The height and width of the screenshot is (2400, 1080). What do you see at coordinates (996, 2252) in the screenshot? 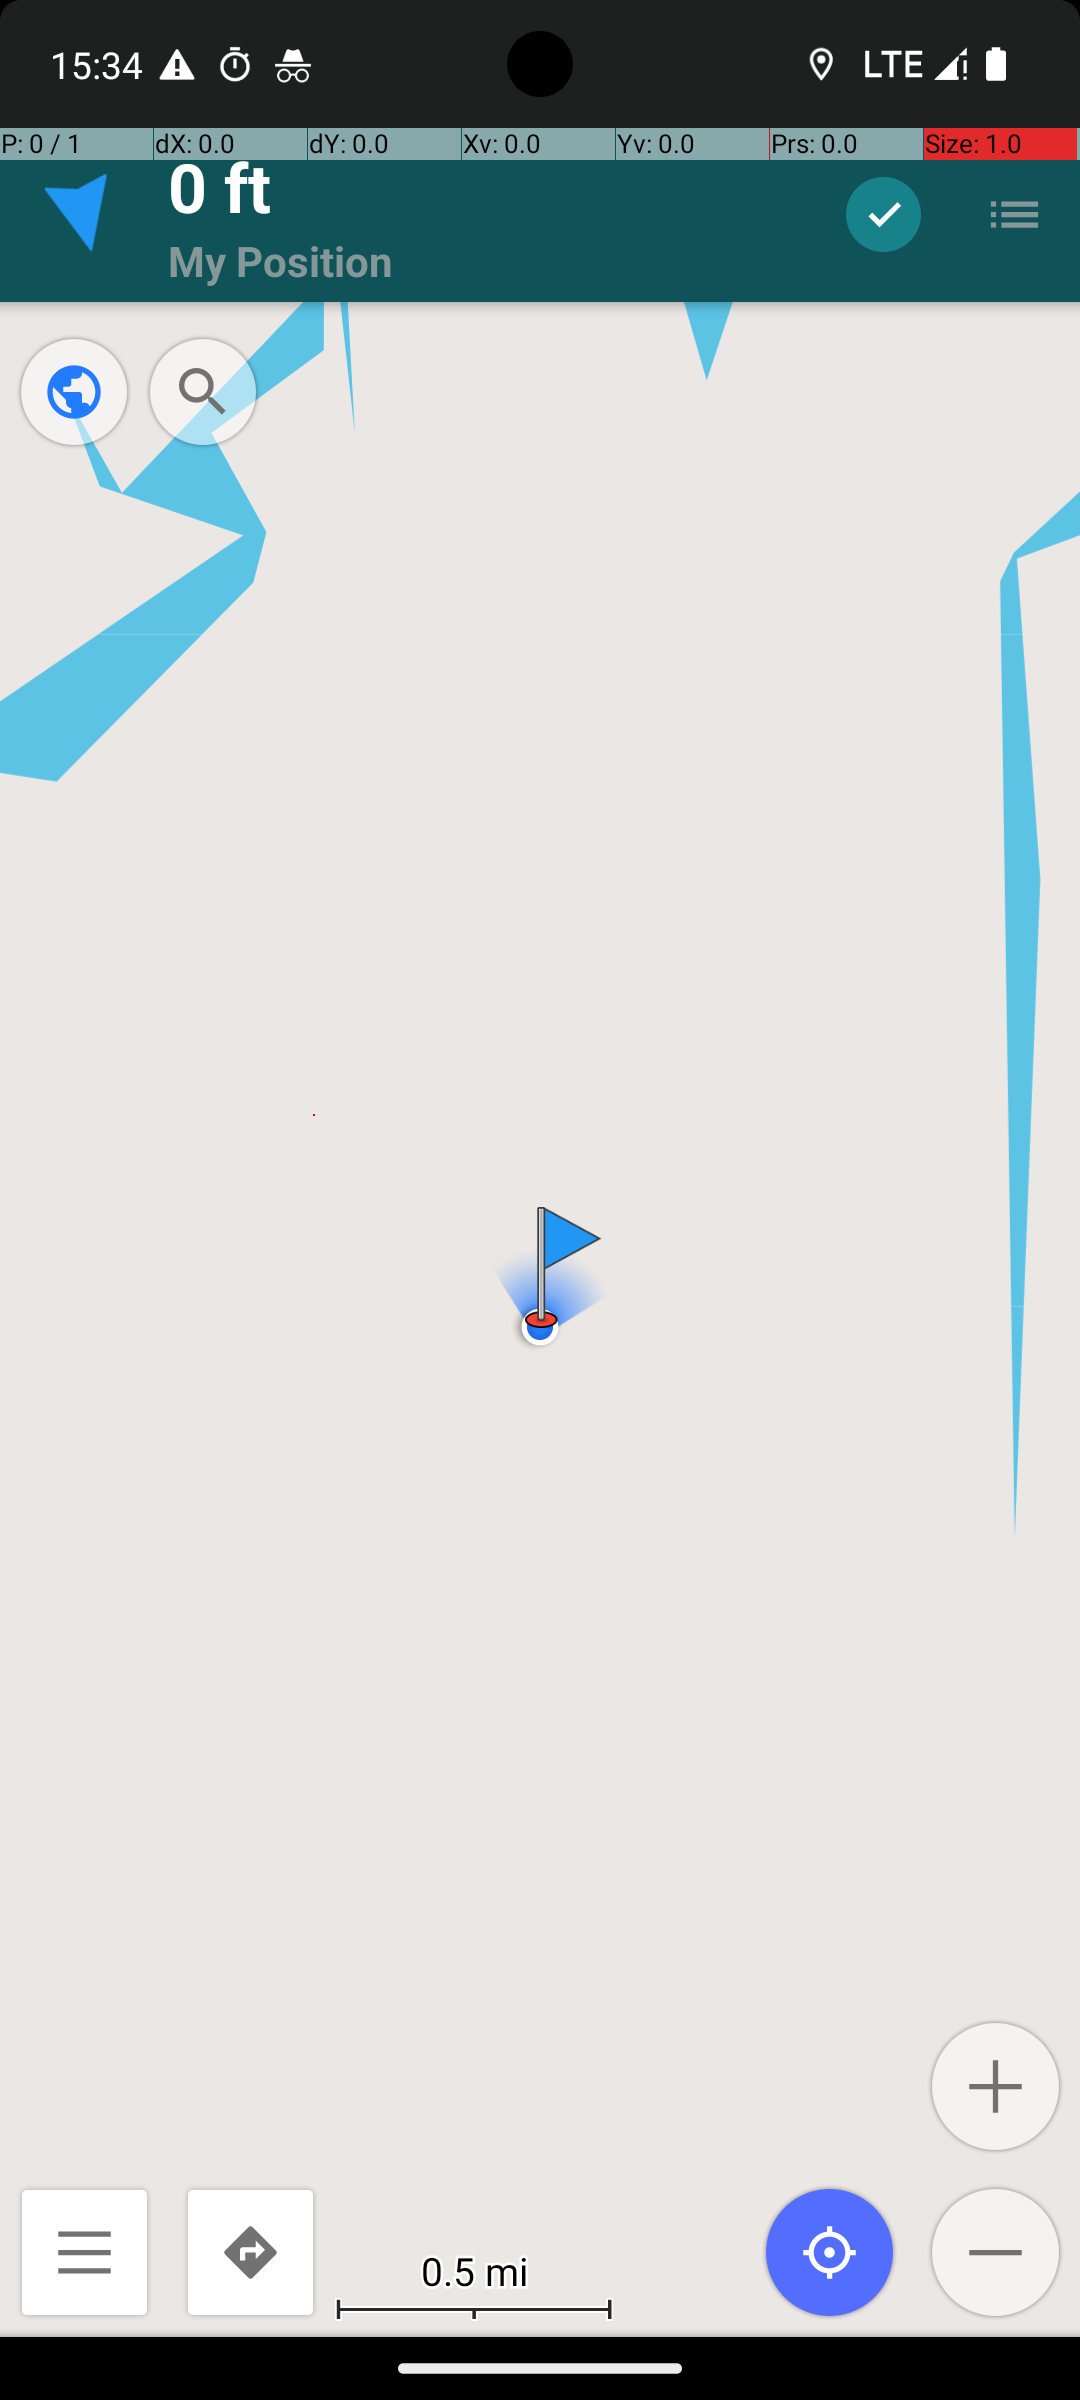
I see `Zoom out` at bounding box center [996, 2252].